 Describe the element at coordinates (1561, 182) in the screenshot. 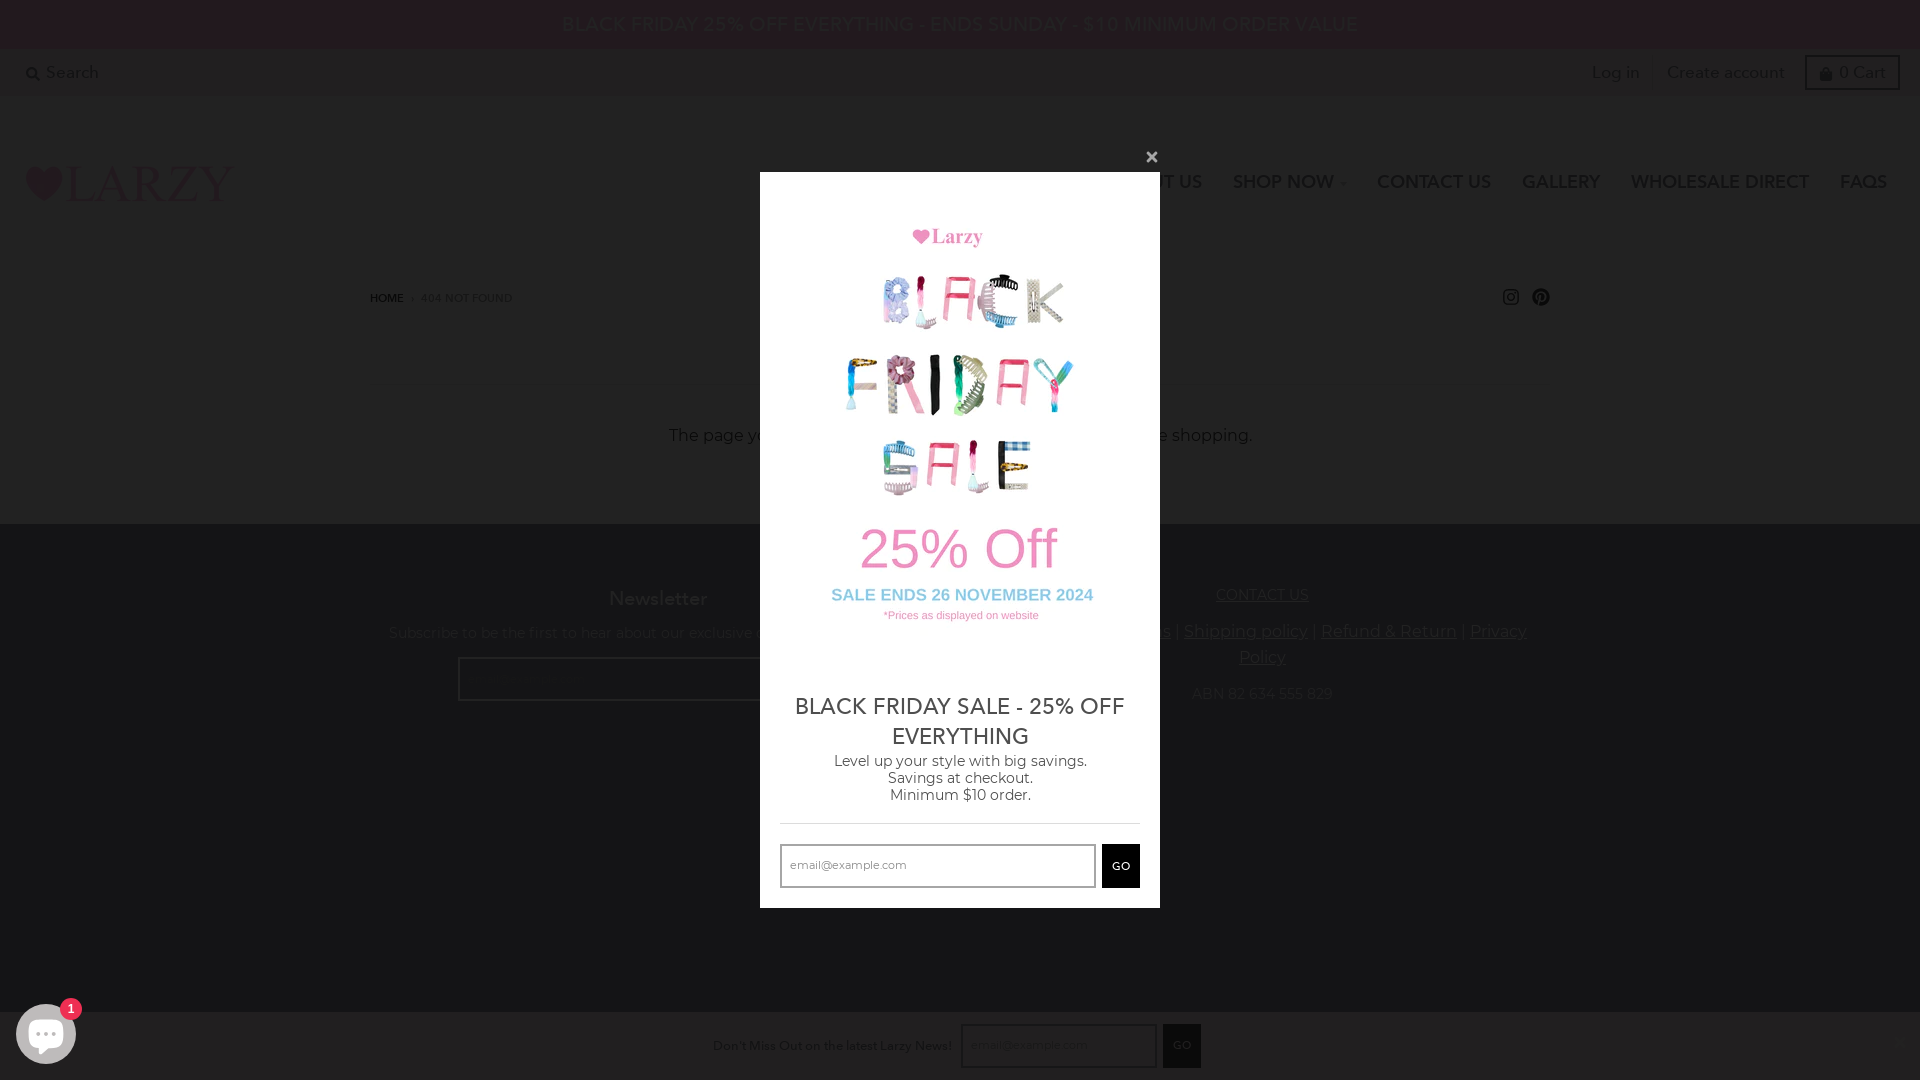

I see `GALLERY` at that location.